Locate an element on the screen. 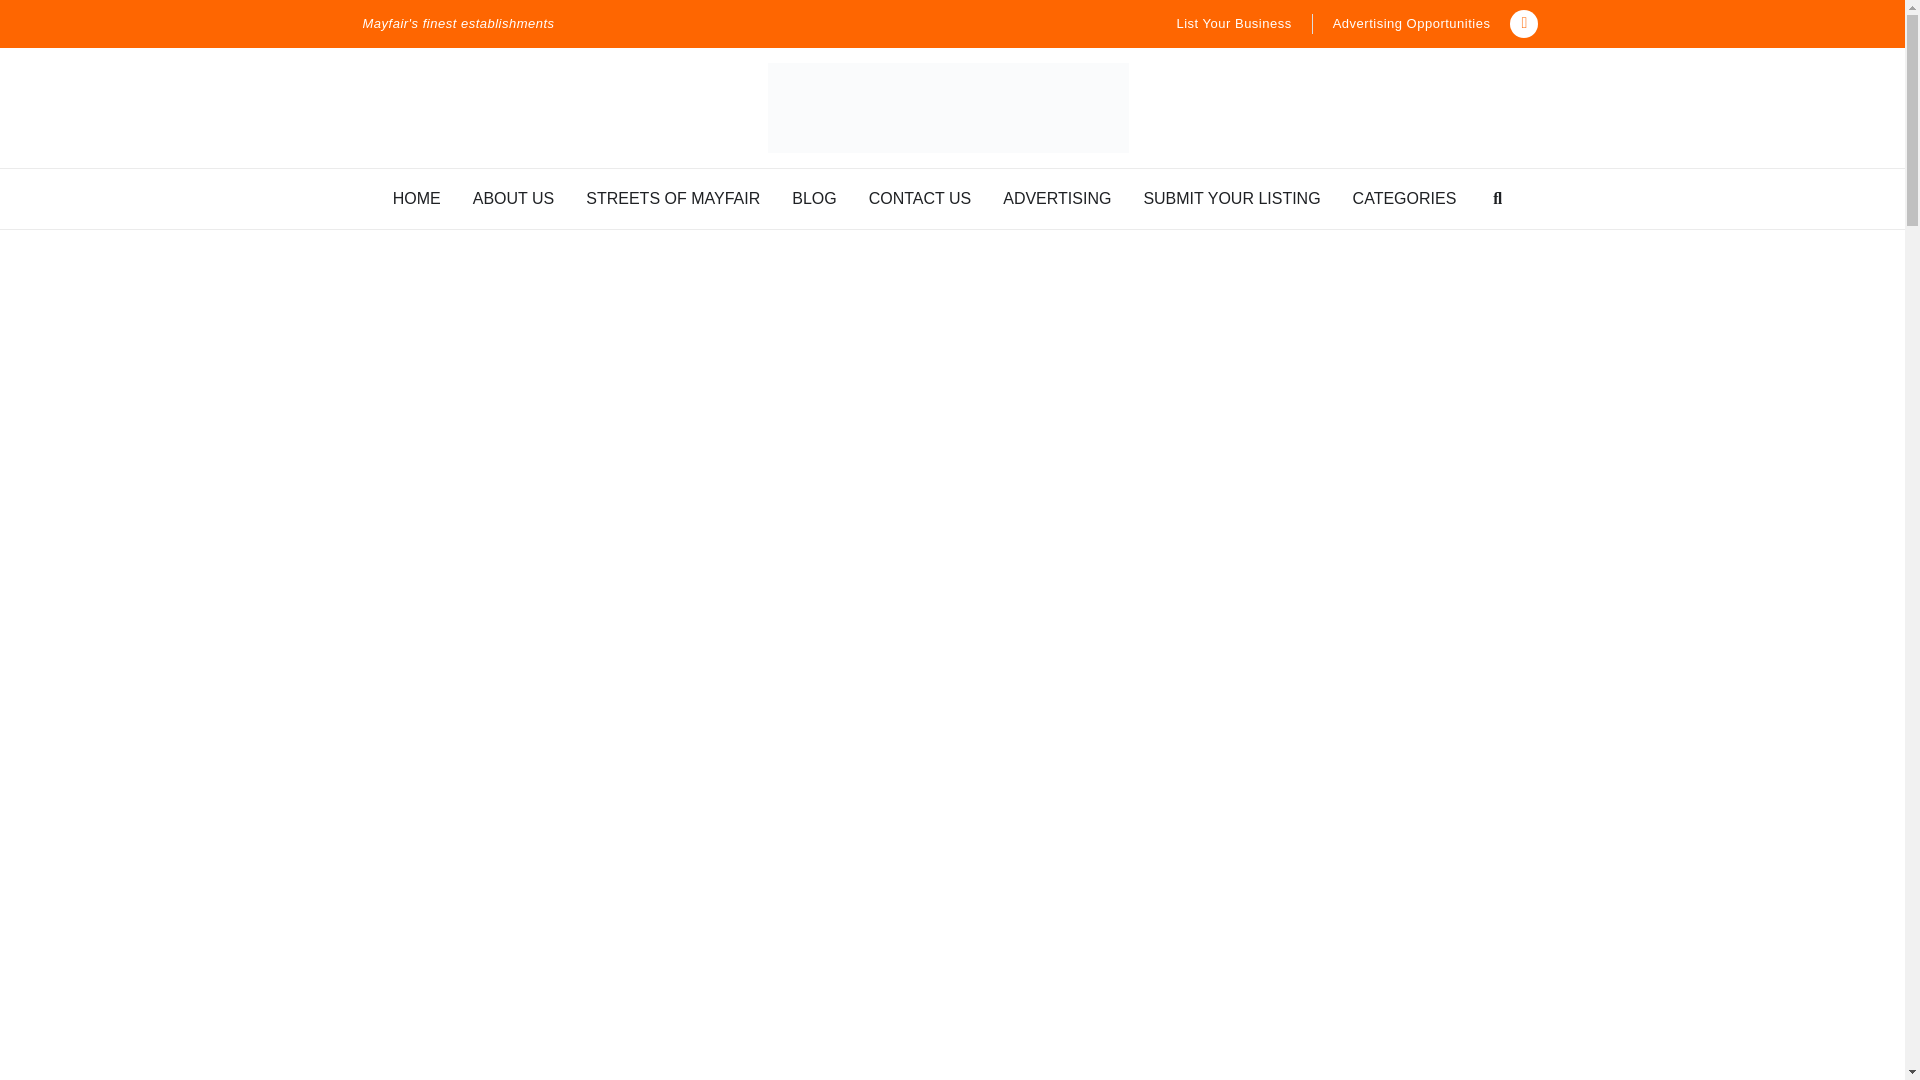  Advertising Opportunities is located at coordinates (1412, 24).